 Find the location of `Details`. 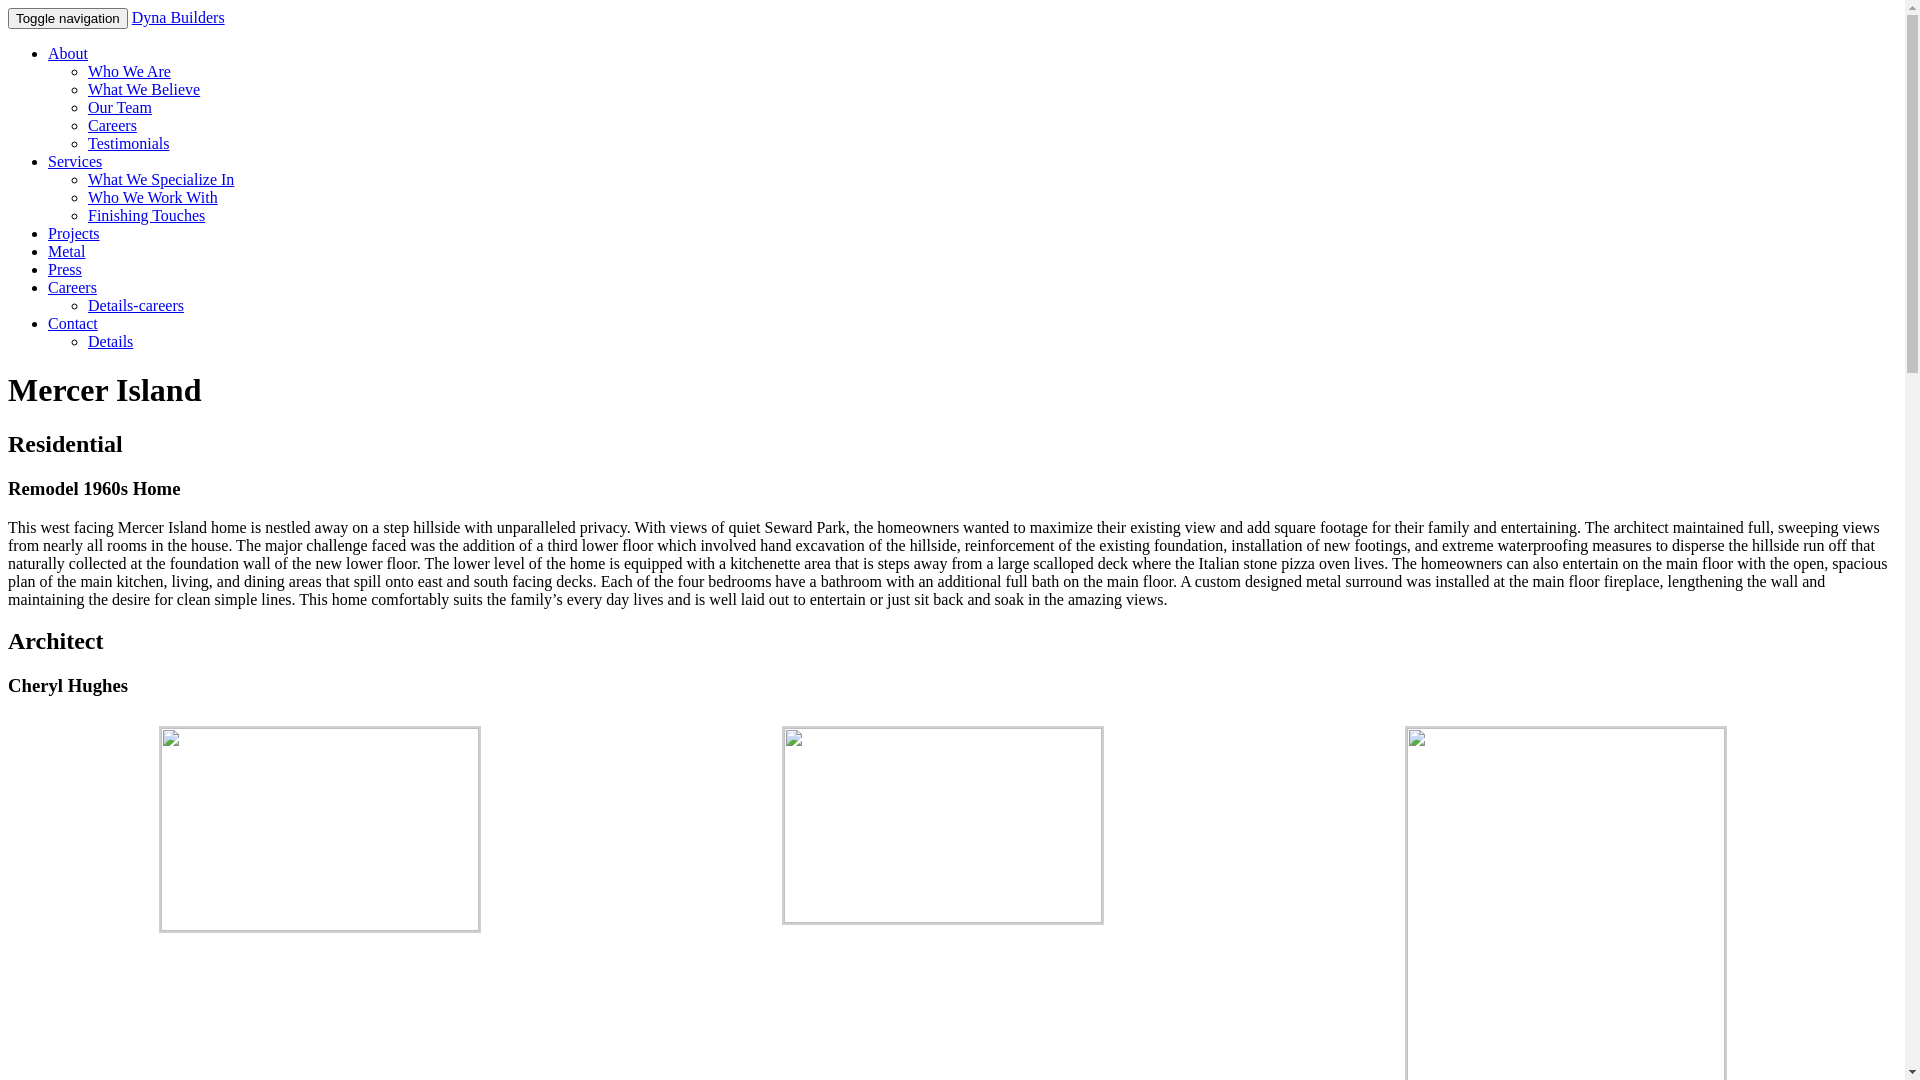

Details is located at coordinates (110, 342).